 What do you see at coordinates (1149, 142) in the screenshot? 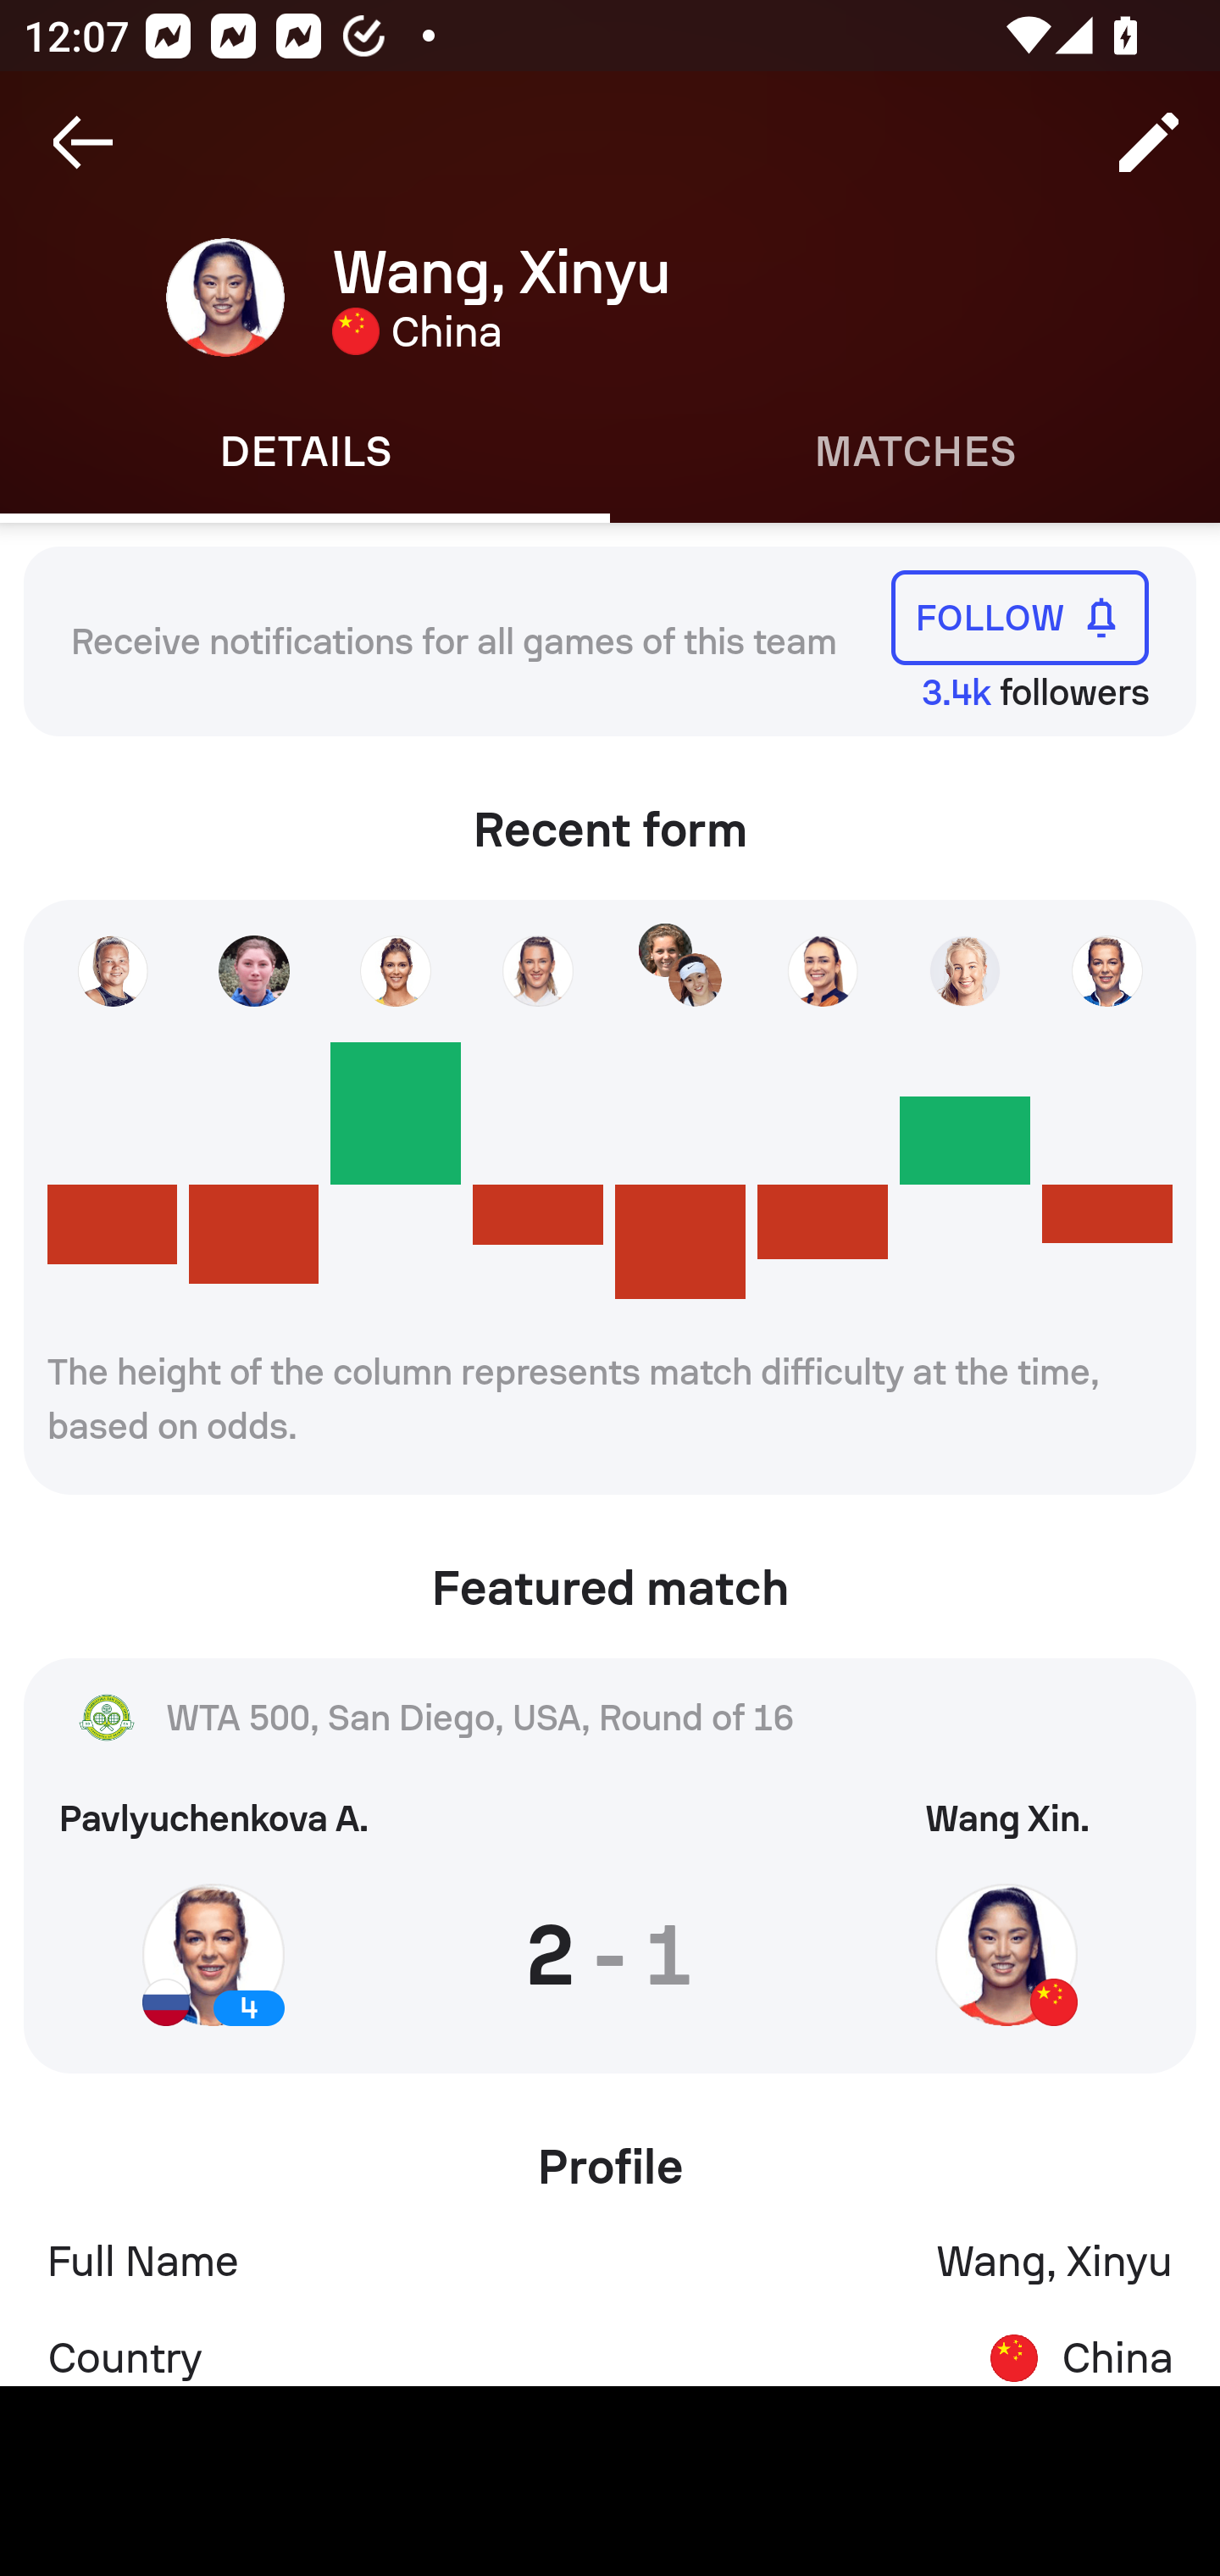
I see `Edit` at bounding box center [1149, 142].